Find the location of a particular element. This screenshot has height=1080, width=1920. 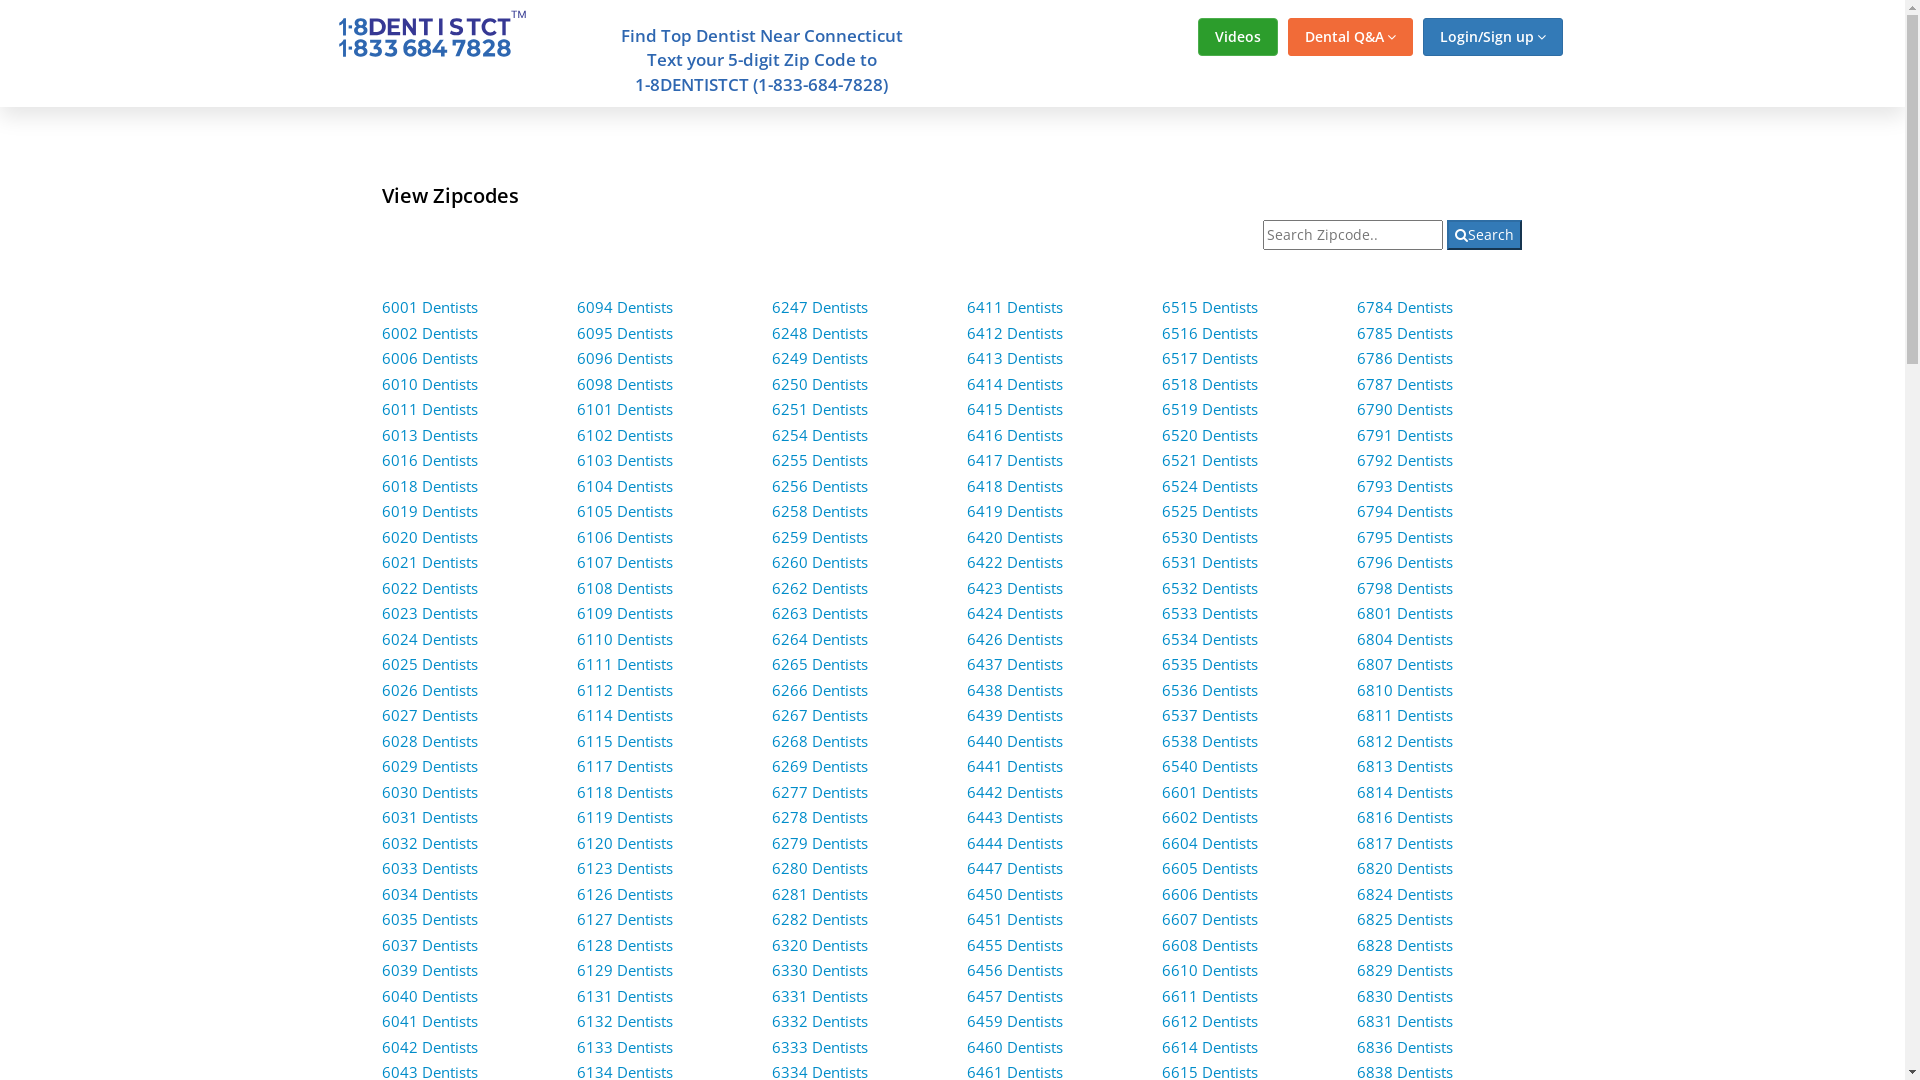

6098 Dentists is located at coordinates (625, 384).